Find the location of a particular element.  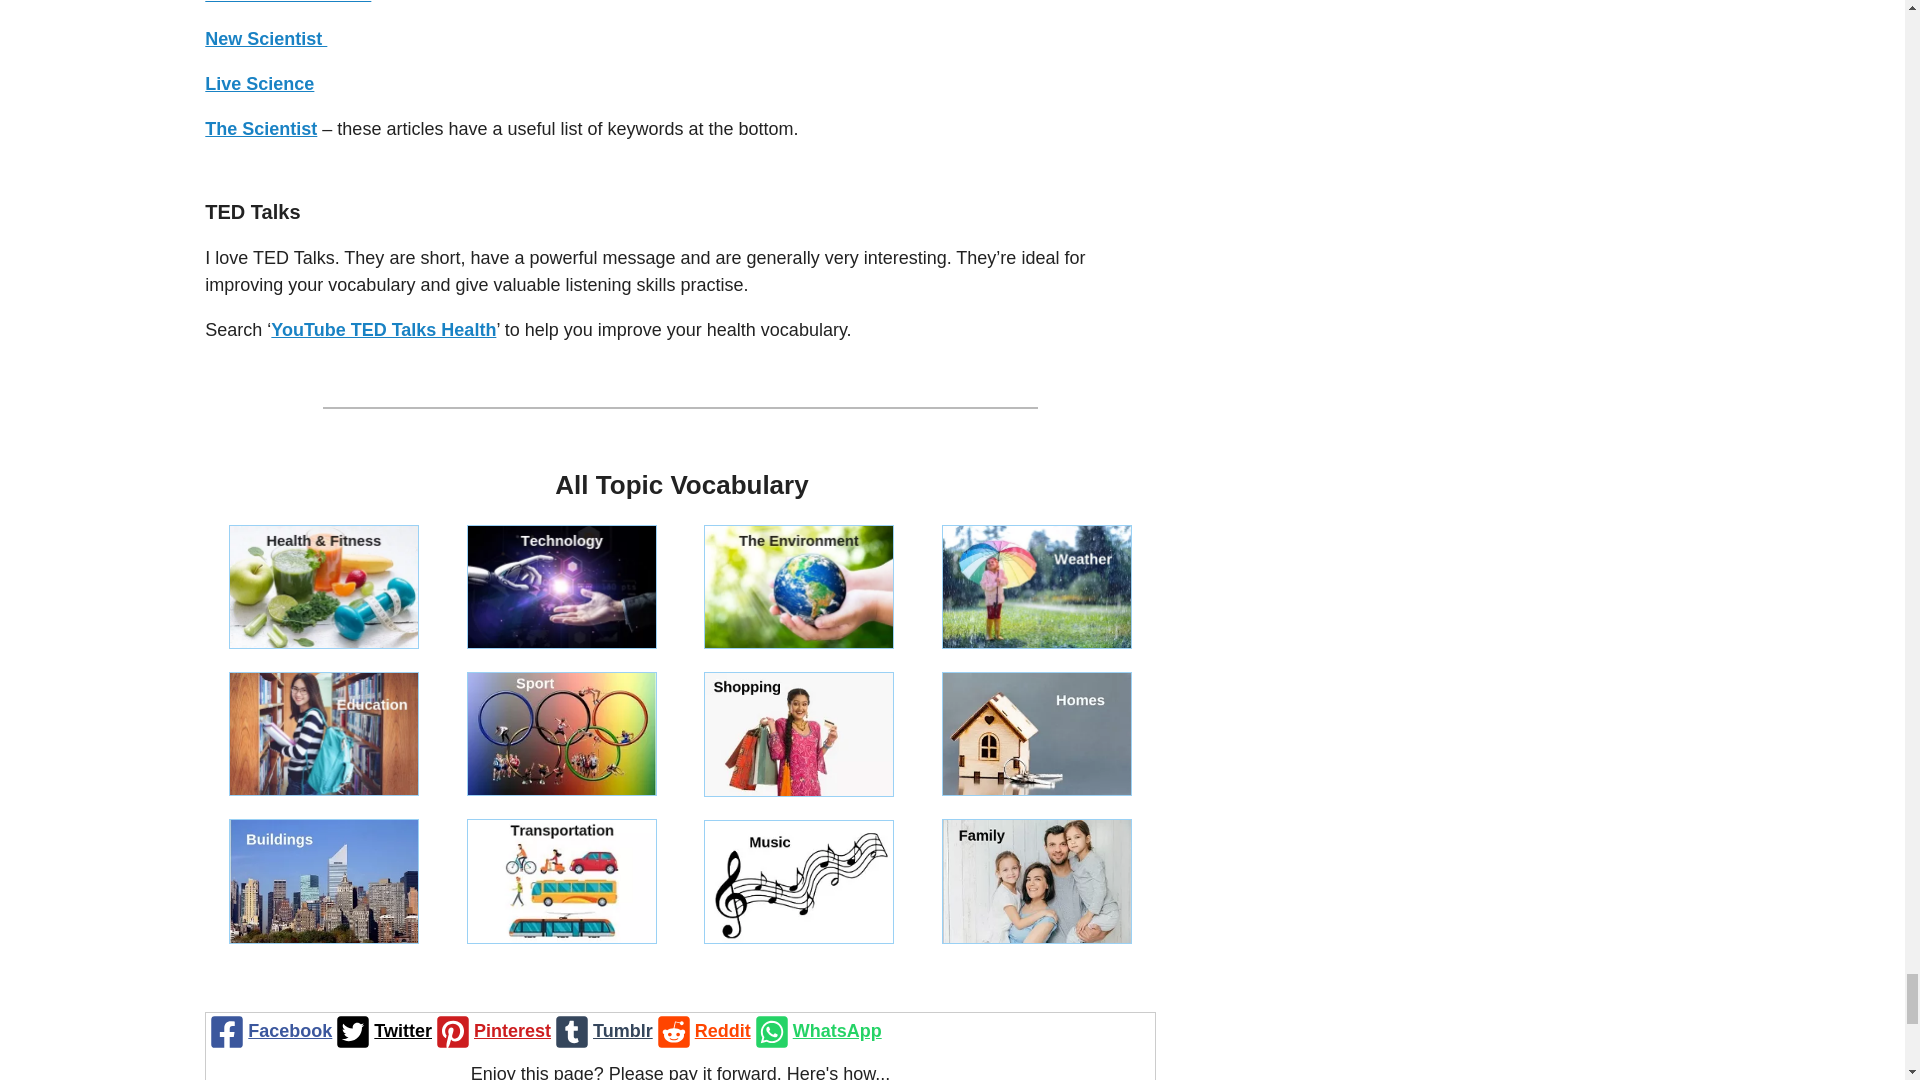

WhatsApp is located at coordinates (816, 1031).